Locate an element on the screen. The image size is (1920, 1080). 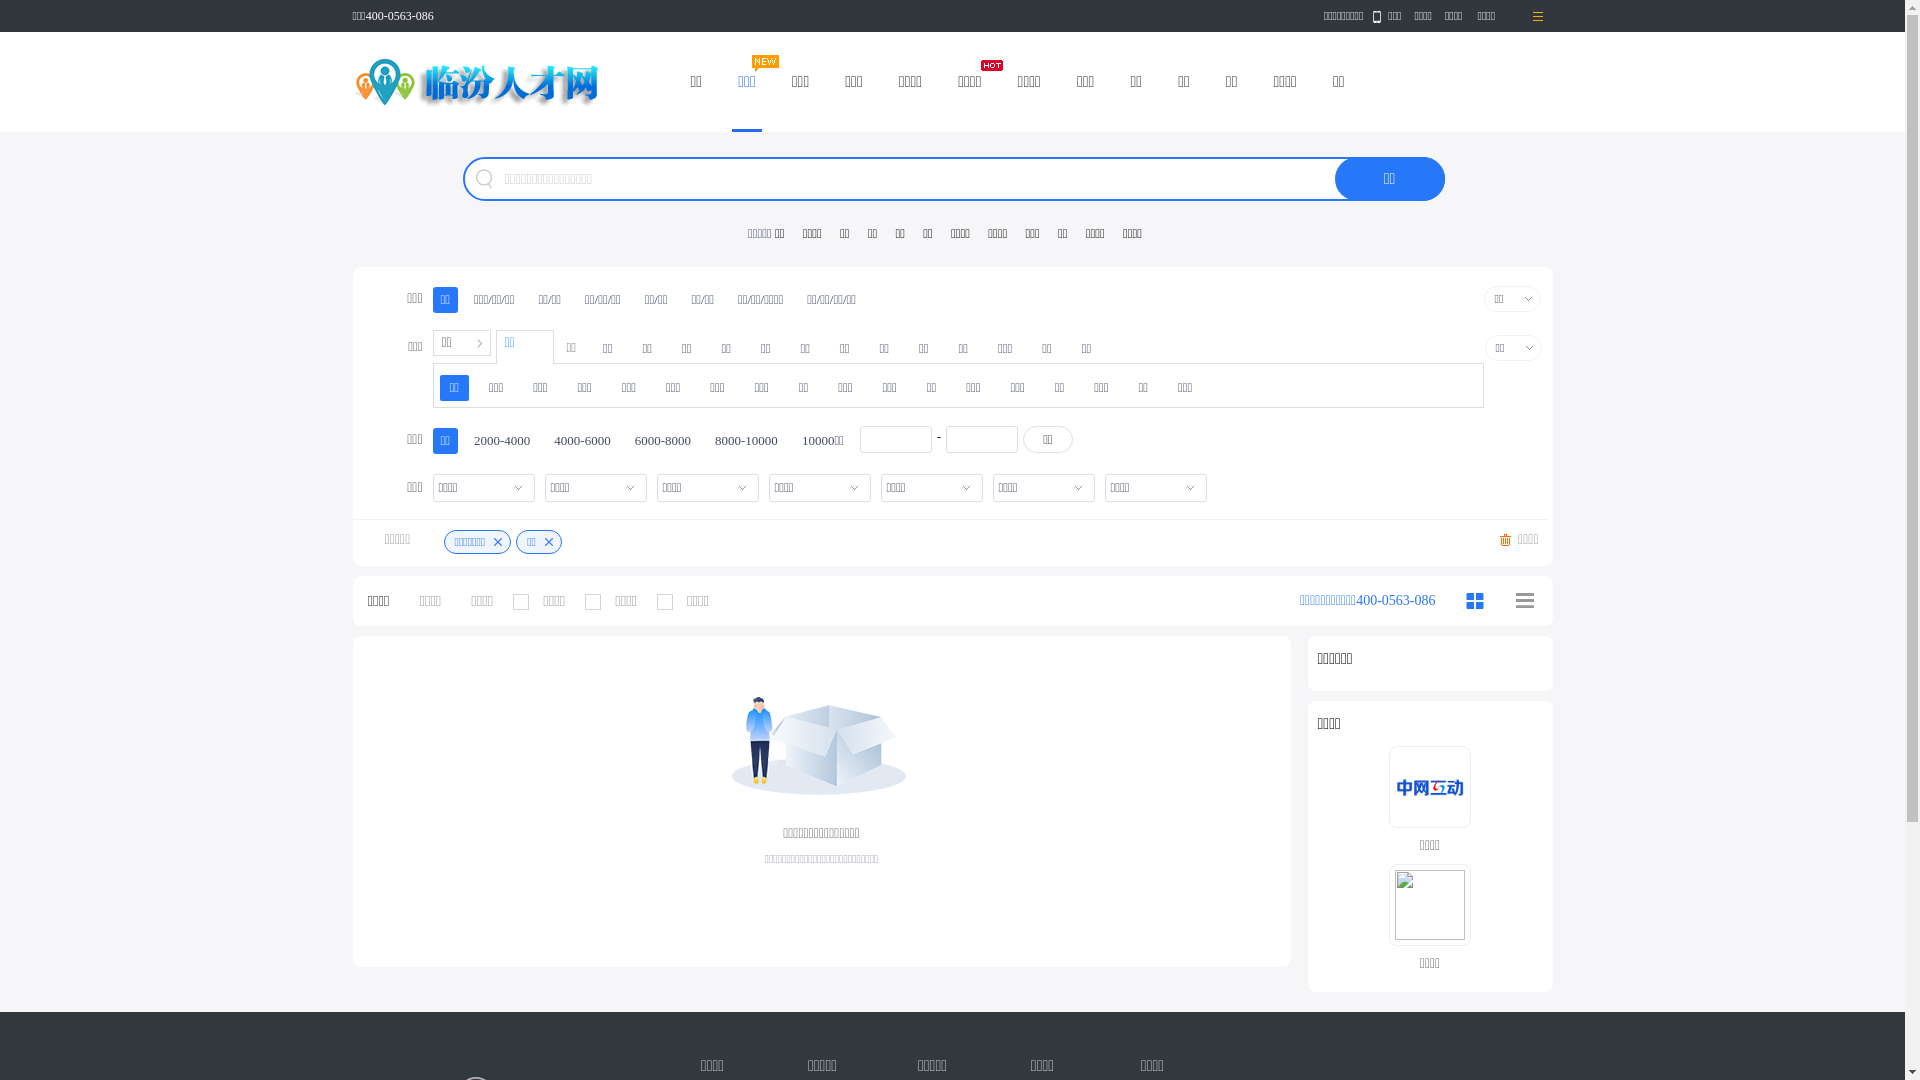
8000-10000 is located at coordinates (746, 441).